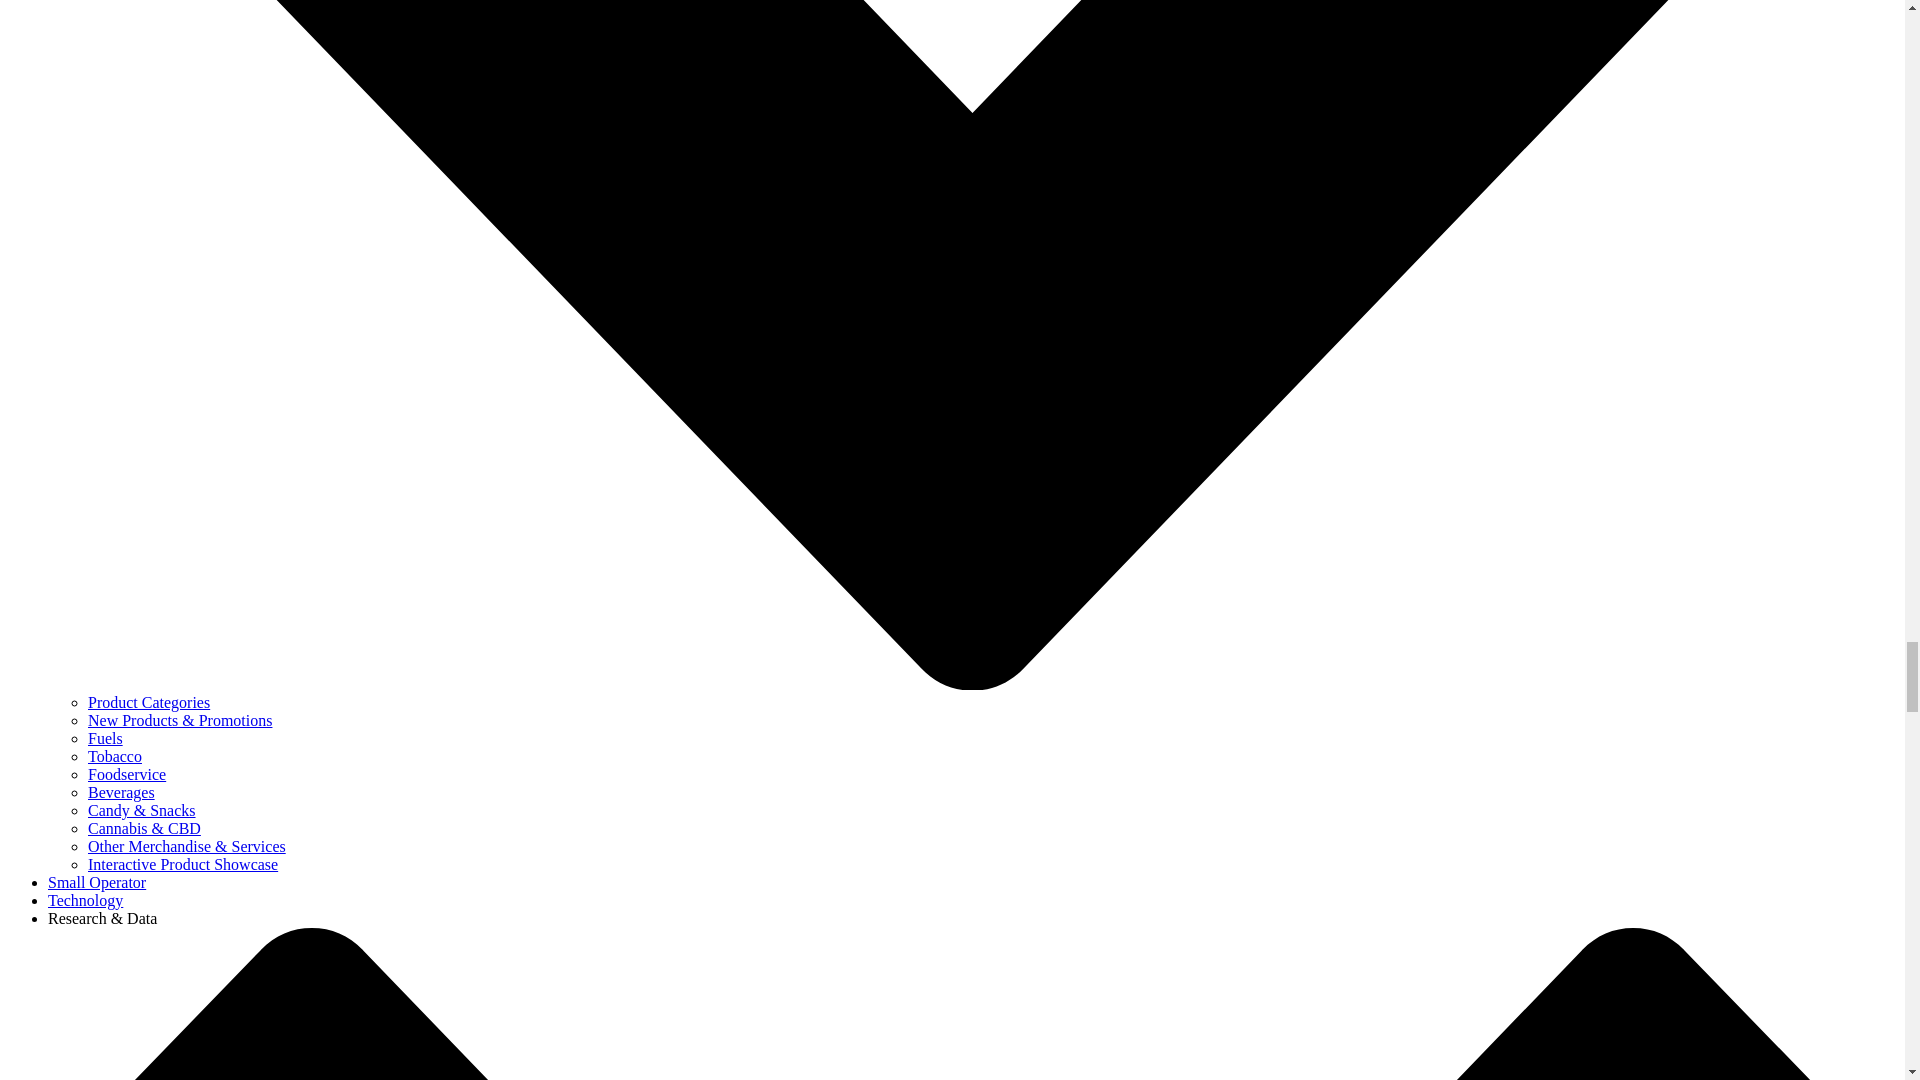 The height and width of the screenshot is (1080, 1920). Describe the element at coordinates (85, 900) in the screenshot. I see `Technology` at that location.